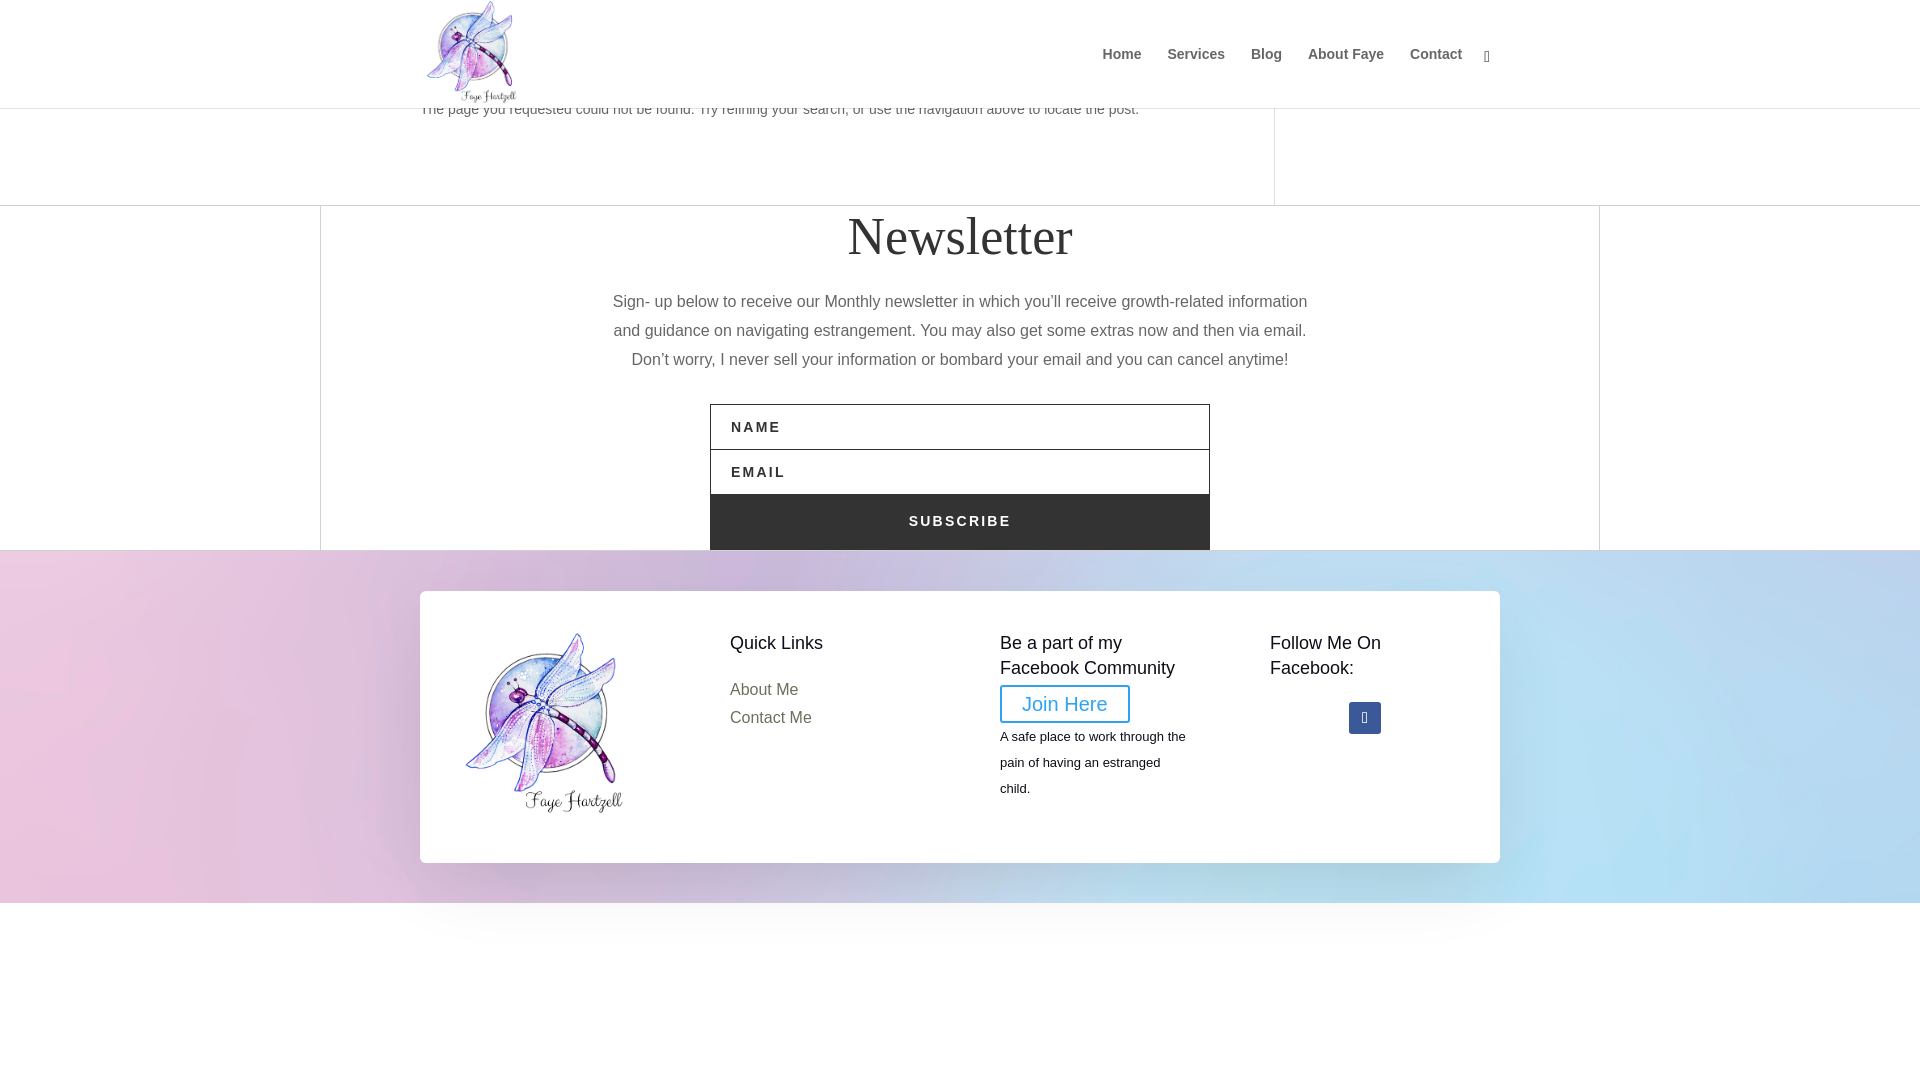  I want to click on Join Here, so click(1065, 703).